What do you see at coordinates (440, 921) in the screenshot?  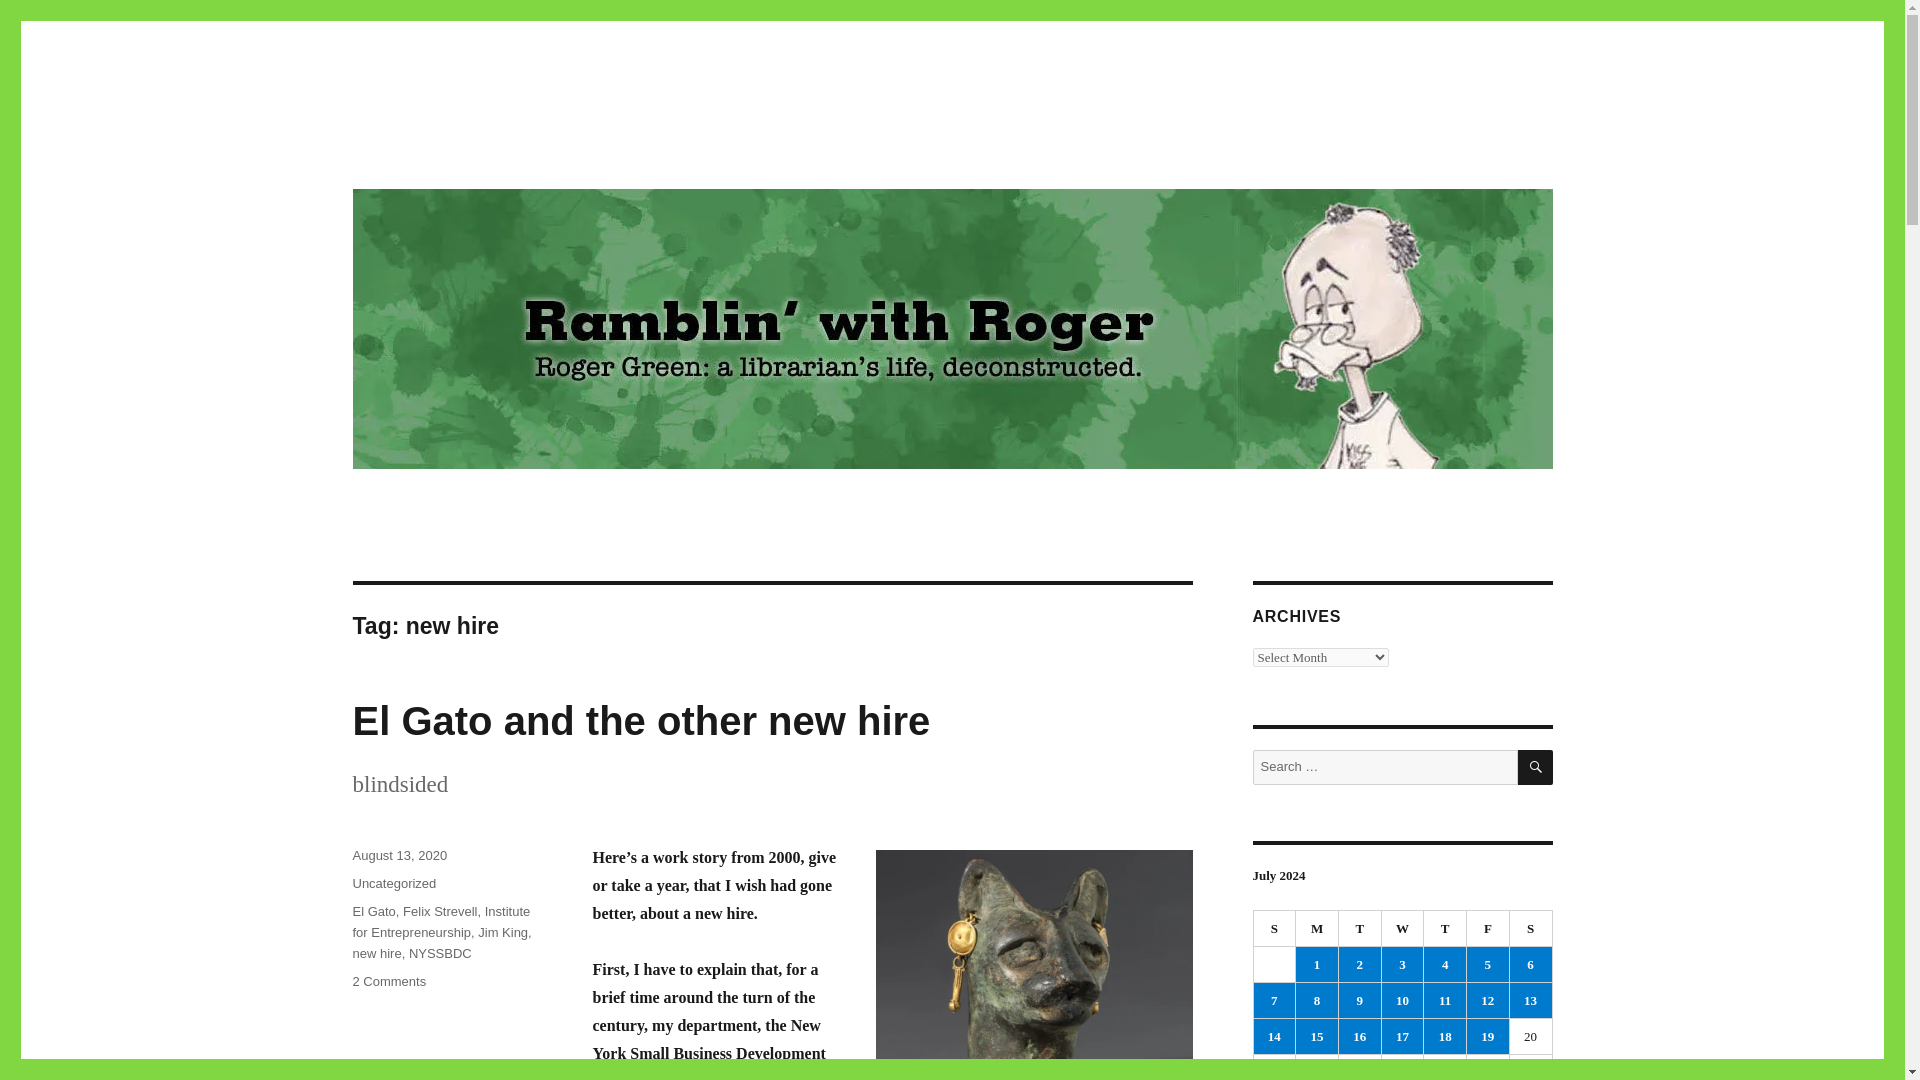 I see `4` at bounding box center [440, 921].